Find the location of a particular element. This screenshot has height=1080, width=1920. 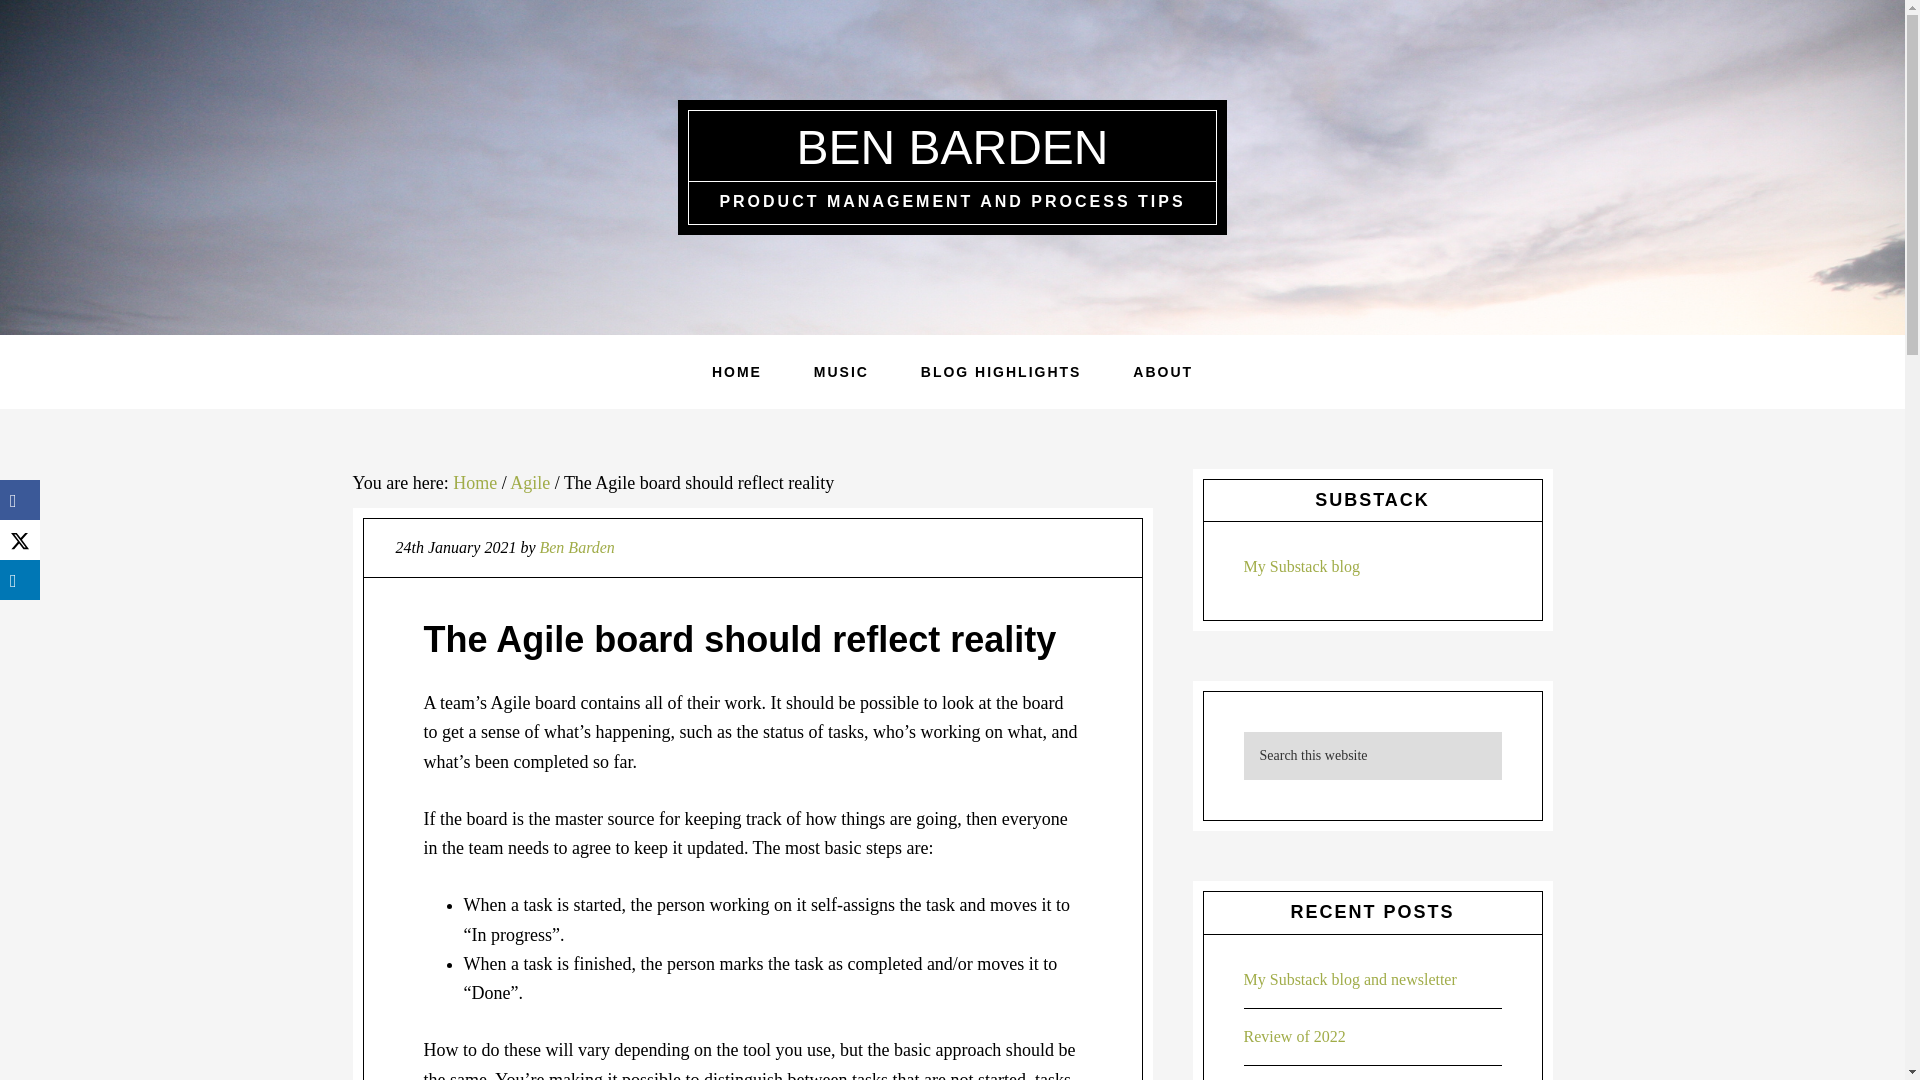

HOME is located at coordinates (736, 372).